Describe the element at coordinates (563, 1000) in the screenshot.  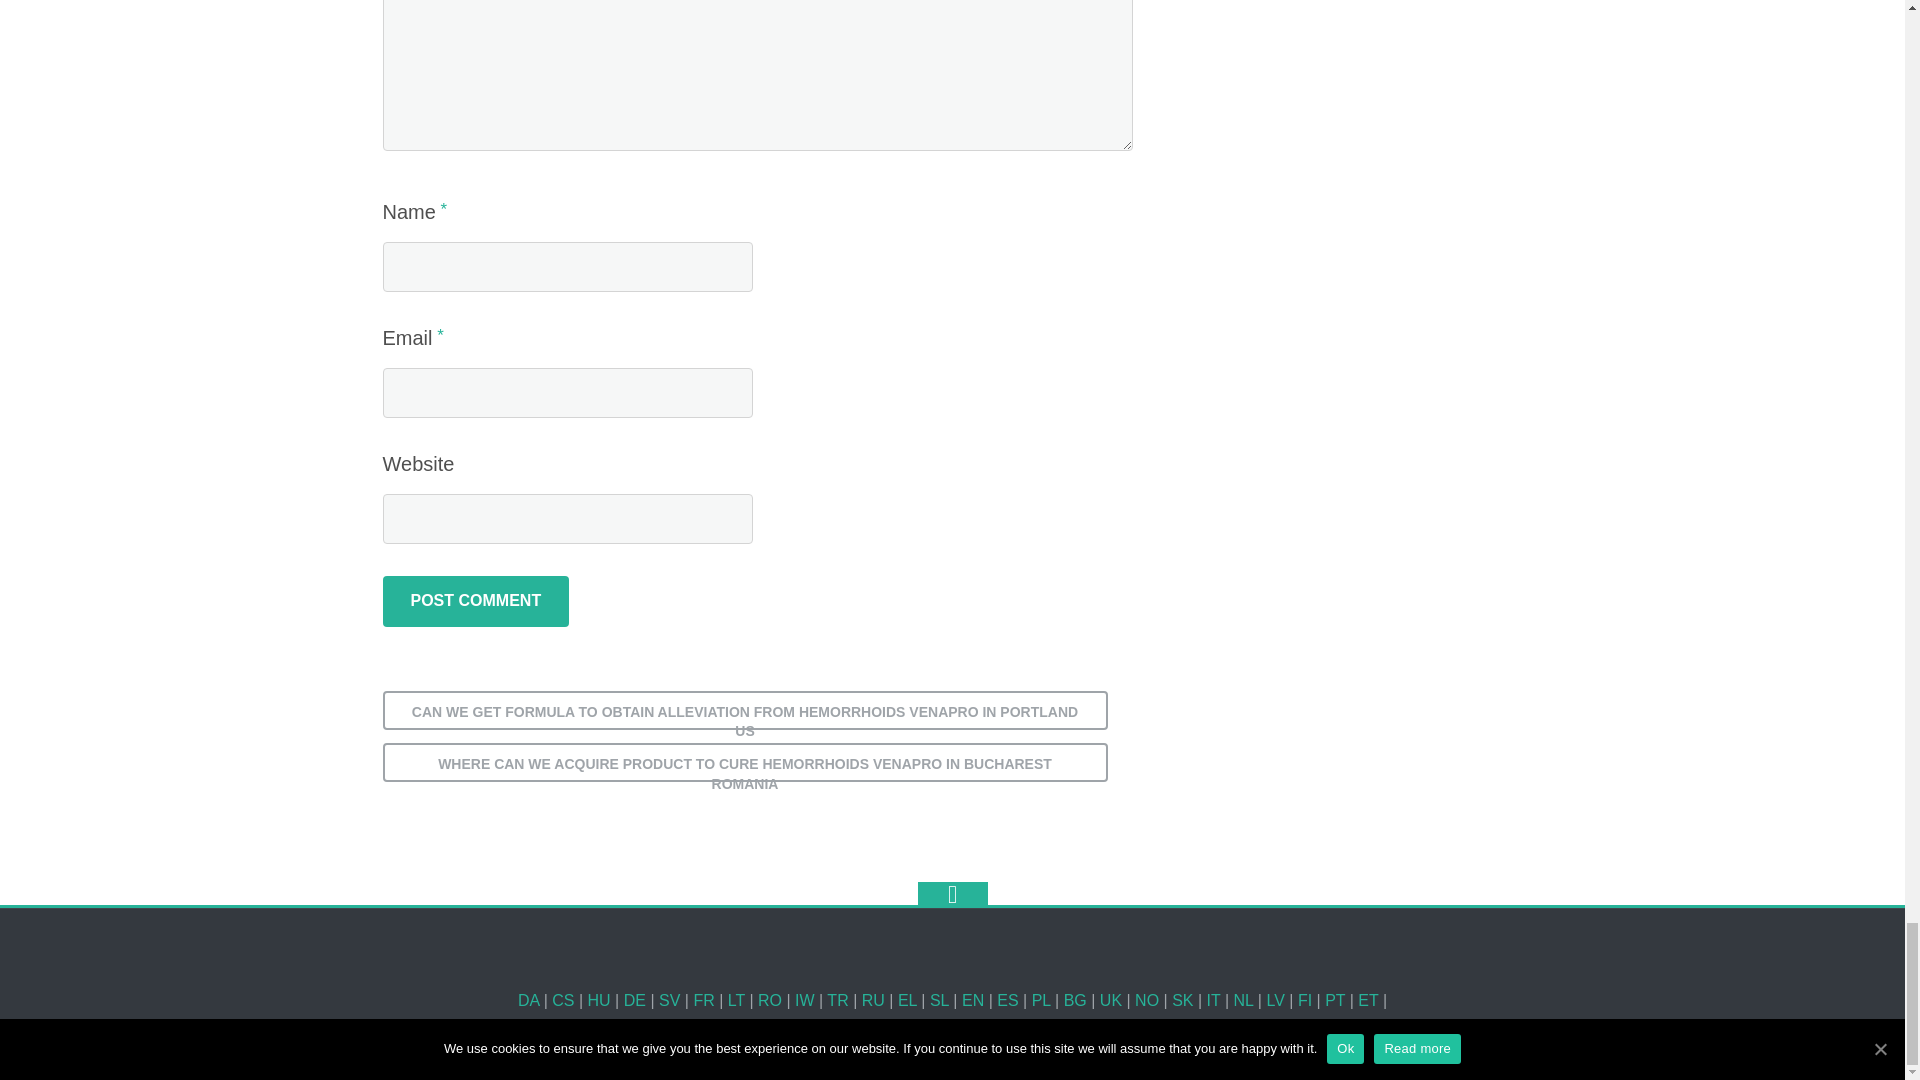
I see `CS` at that location.